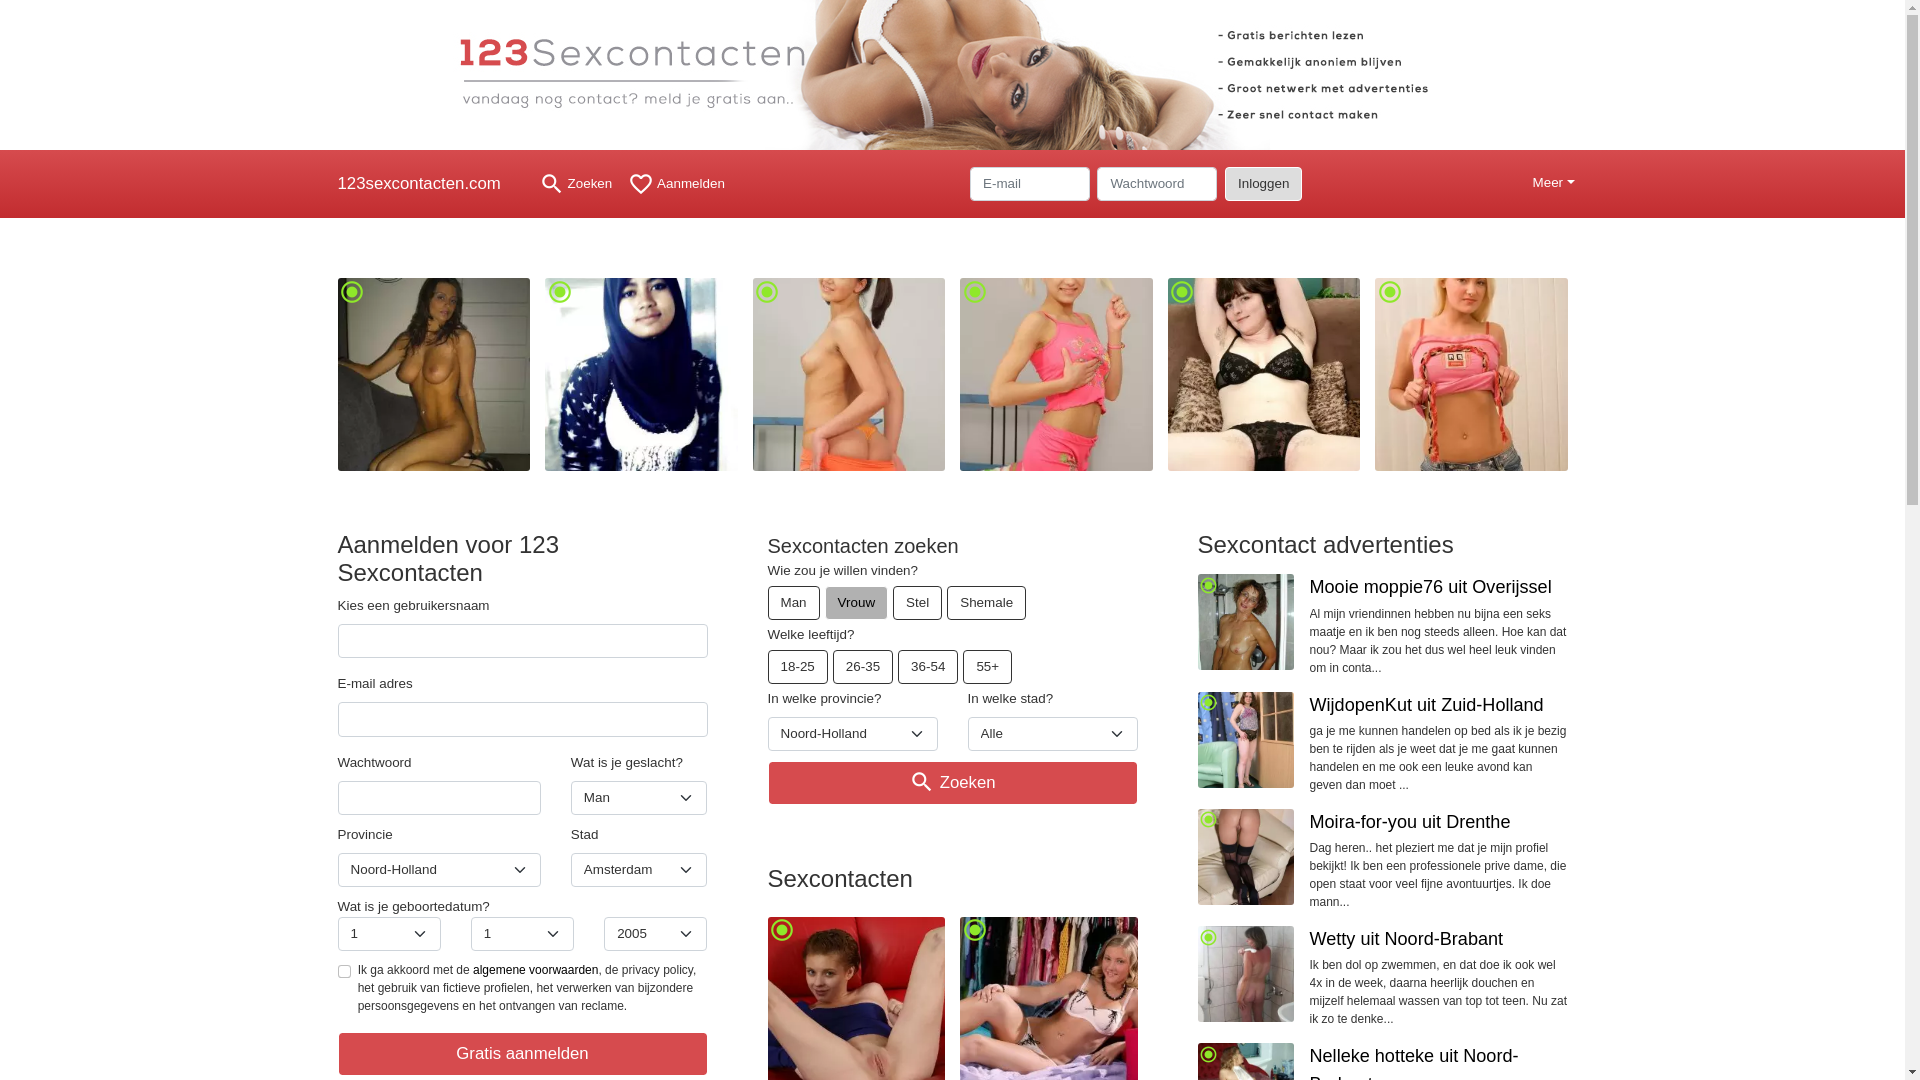 Image resolution: width=1920 pixels, height=1080 pixels. Describe the element at coordinates (1056, 374) in the screenshot. I see `radio_button_checked` at that location.